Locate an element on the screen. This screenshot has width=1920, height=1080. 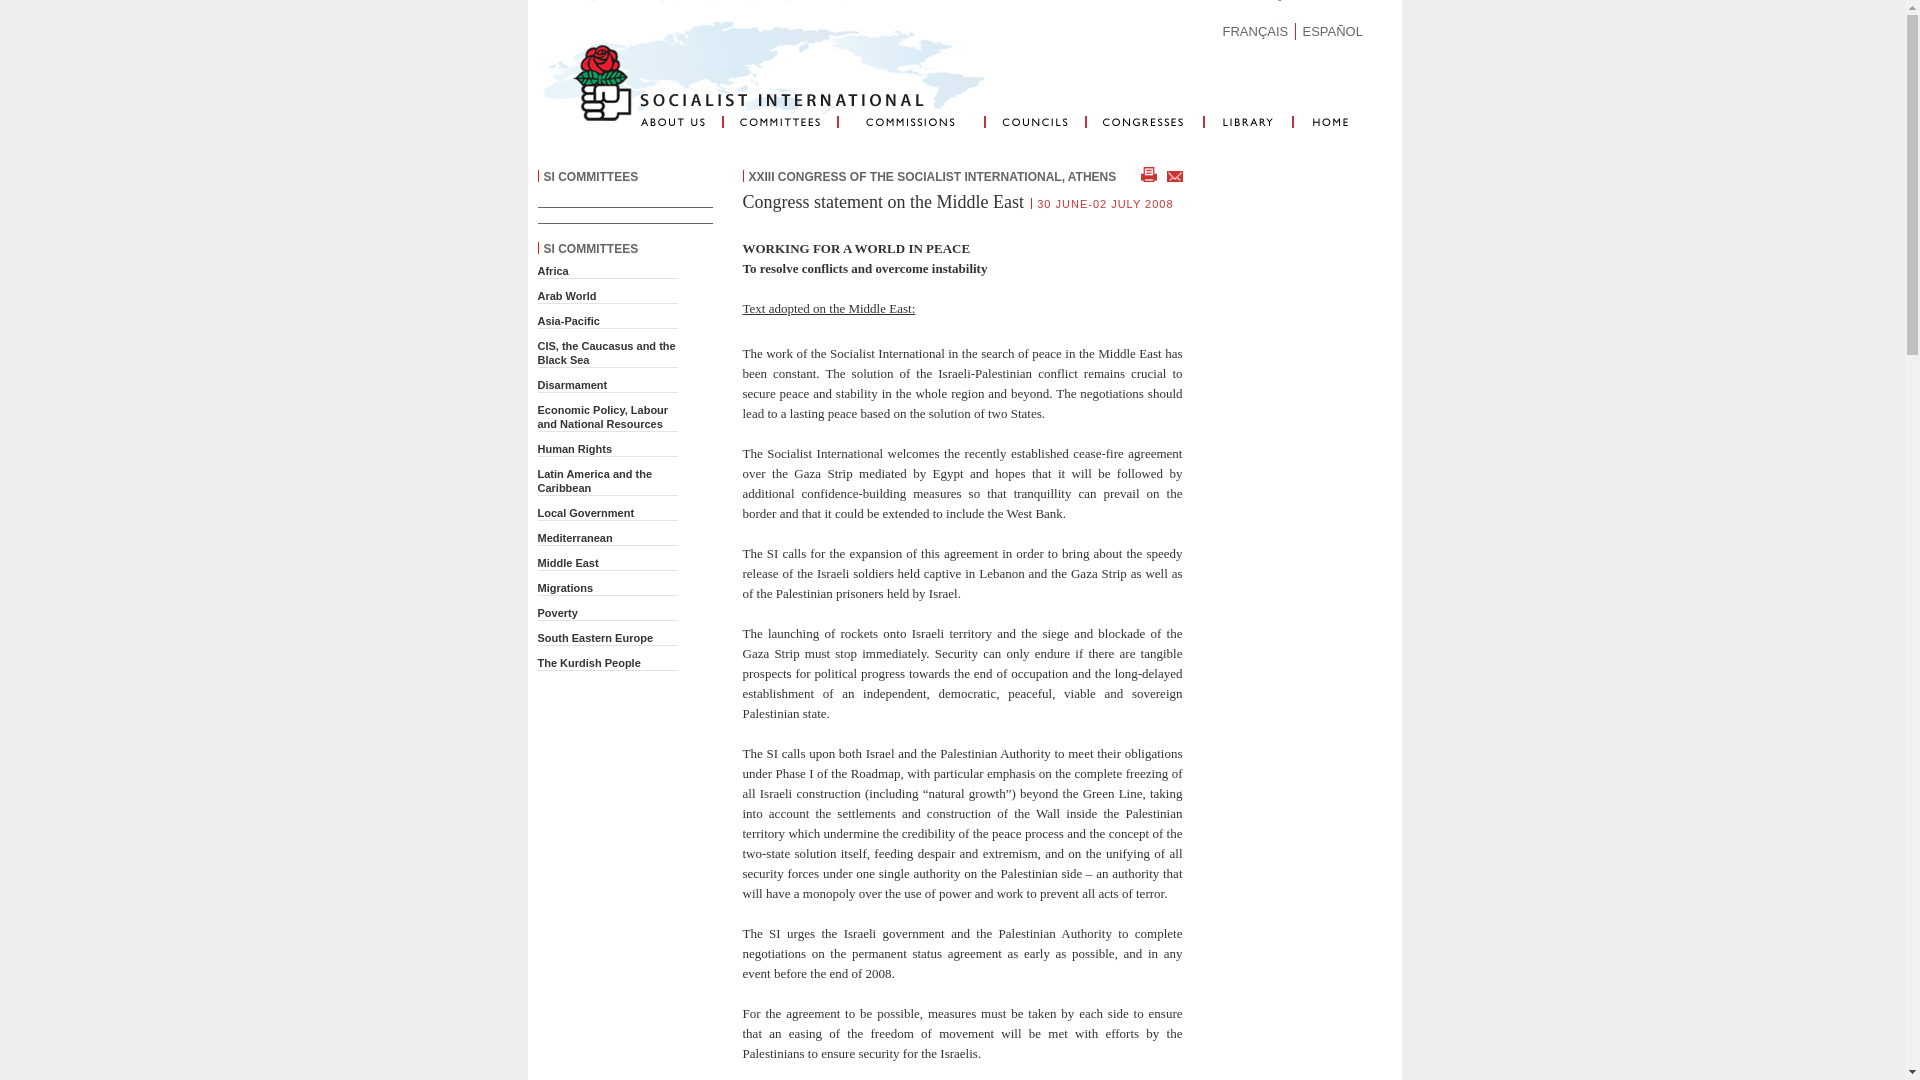
Economic Policy, Labour and National Resources is located at coordinates (602, 416).